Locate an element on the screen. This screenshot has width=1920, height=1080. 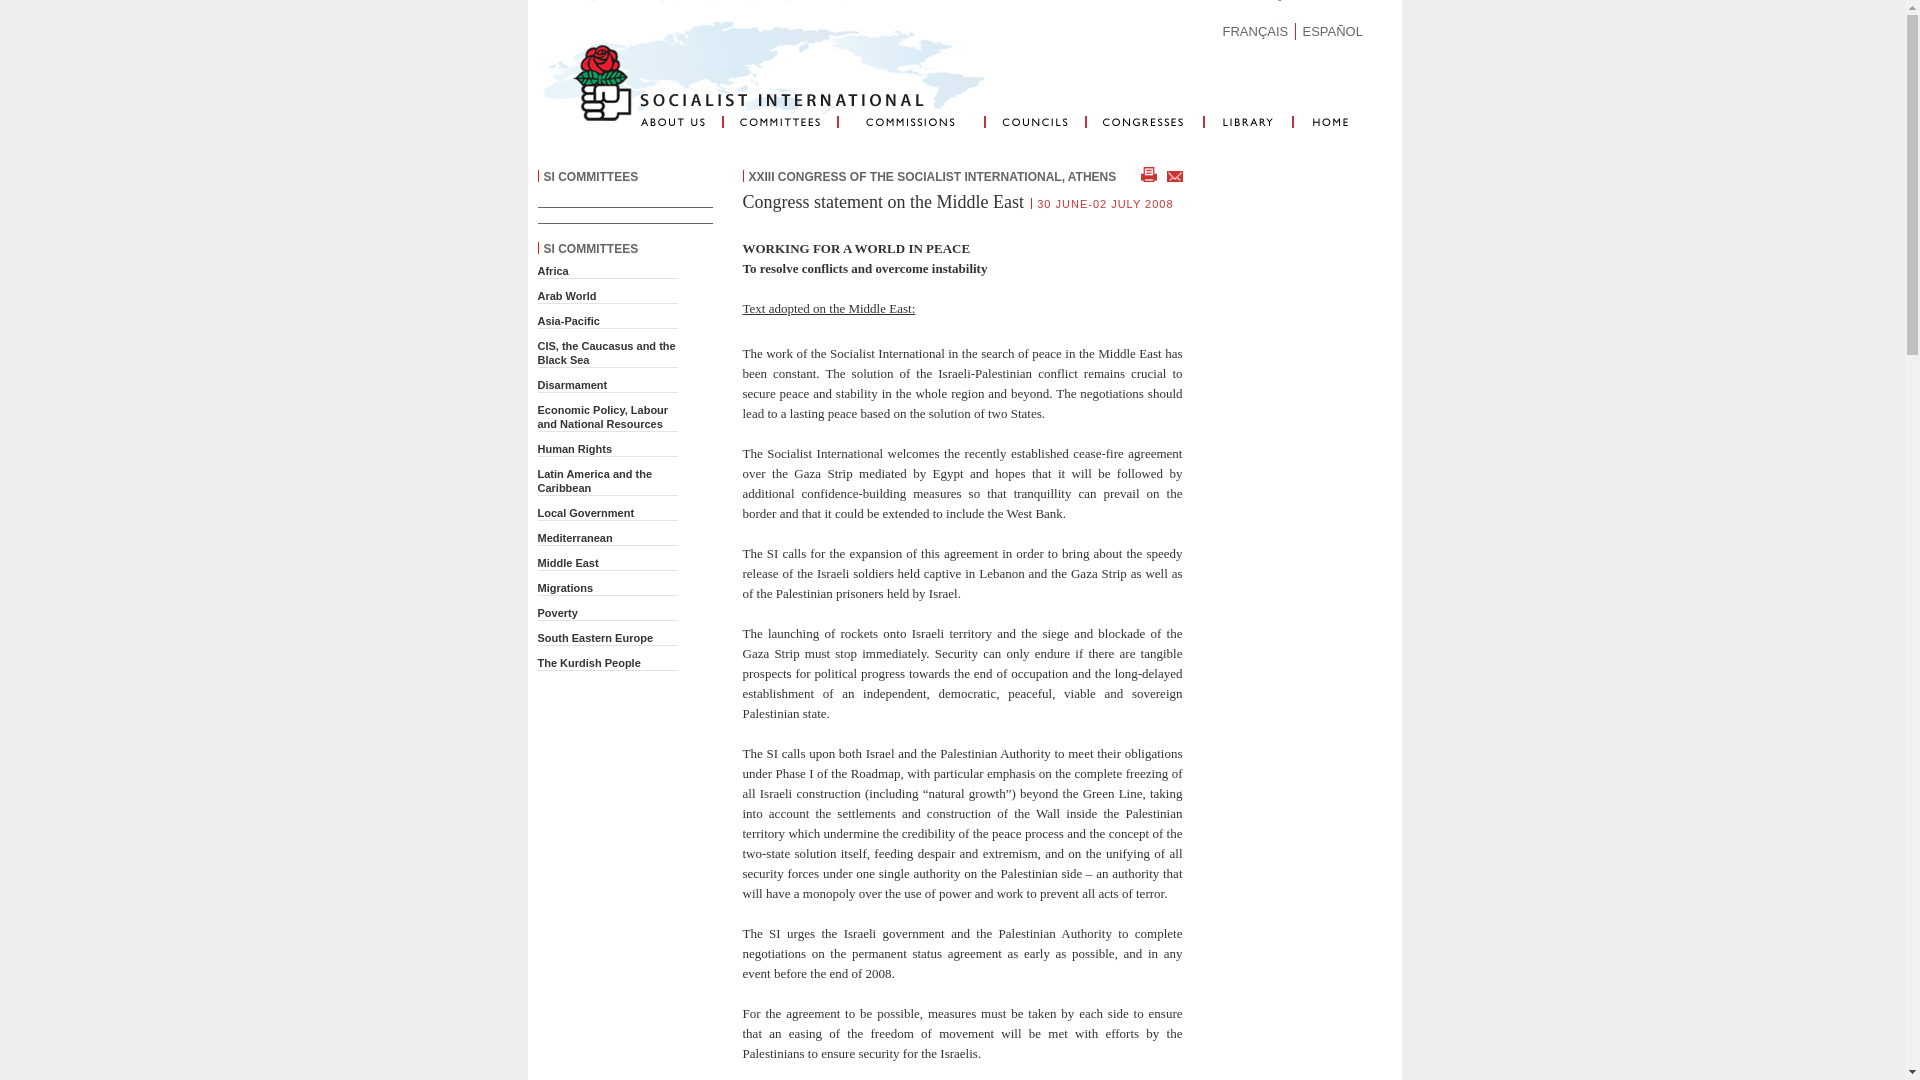
Economic Policy, Labour and National Resources is located at coordinates (602, 416).